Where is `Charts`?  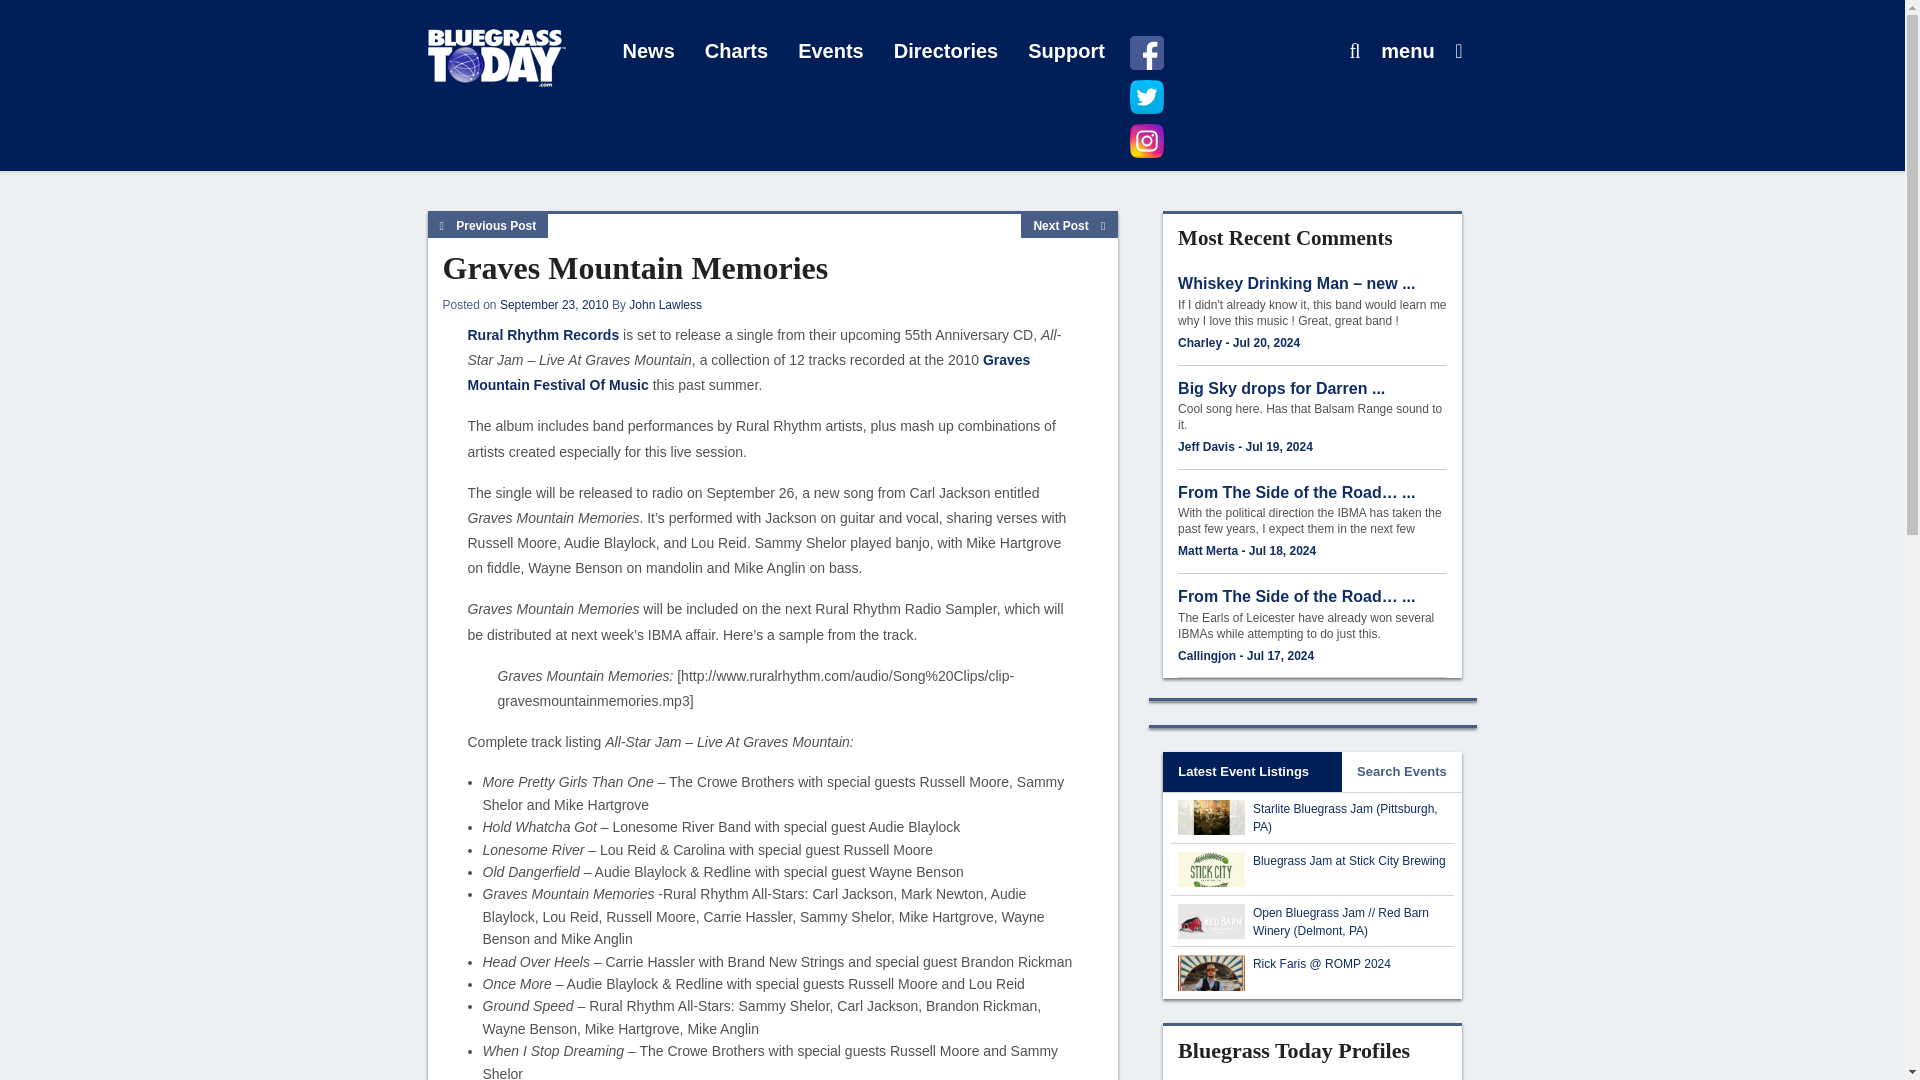
Charts is located at coordinates (736, 52).